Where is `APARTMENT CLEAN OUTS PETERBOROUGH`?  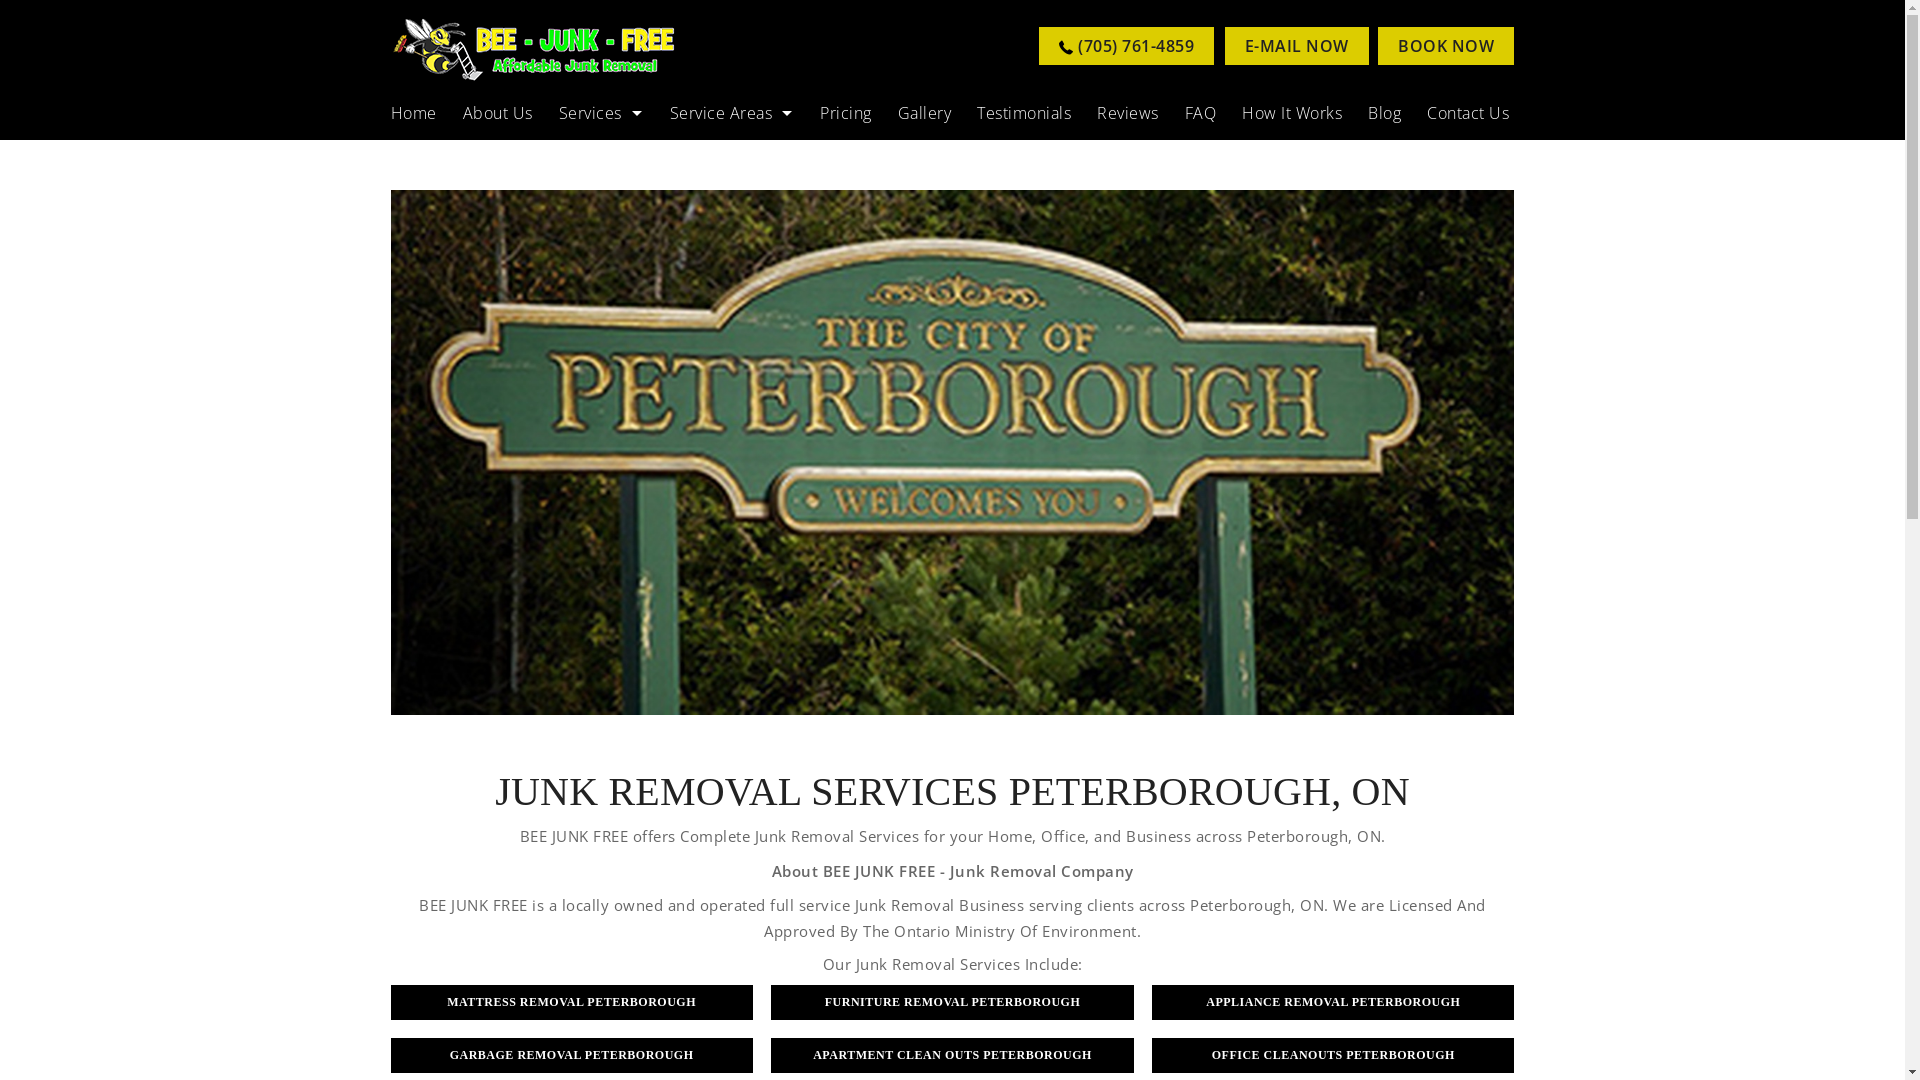 APARTMENT CLEAN OUTS PETERBOROUGH is located at coordinates (952, 1056).